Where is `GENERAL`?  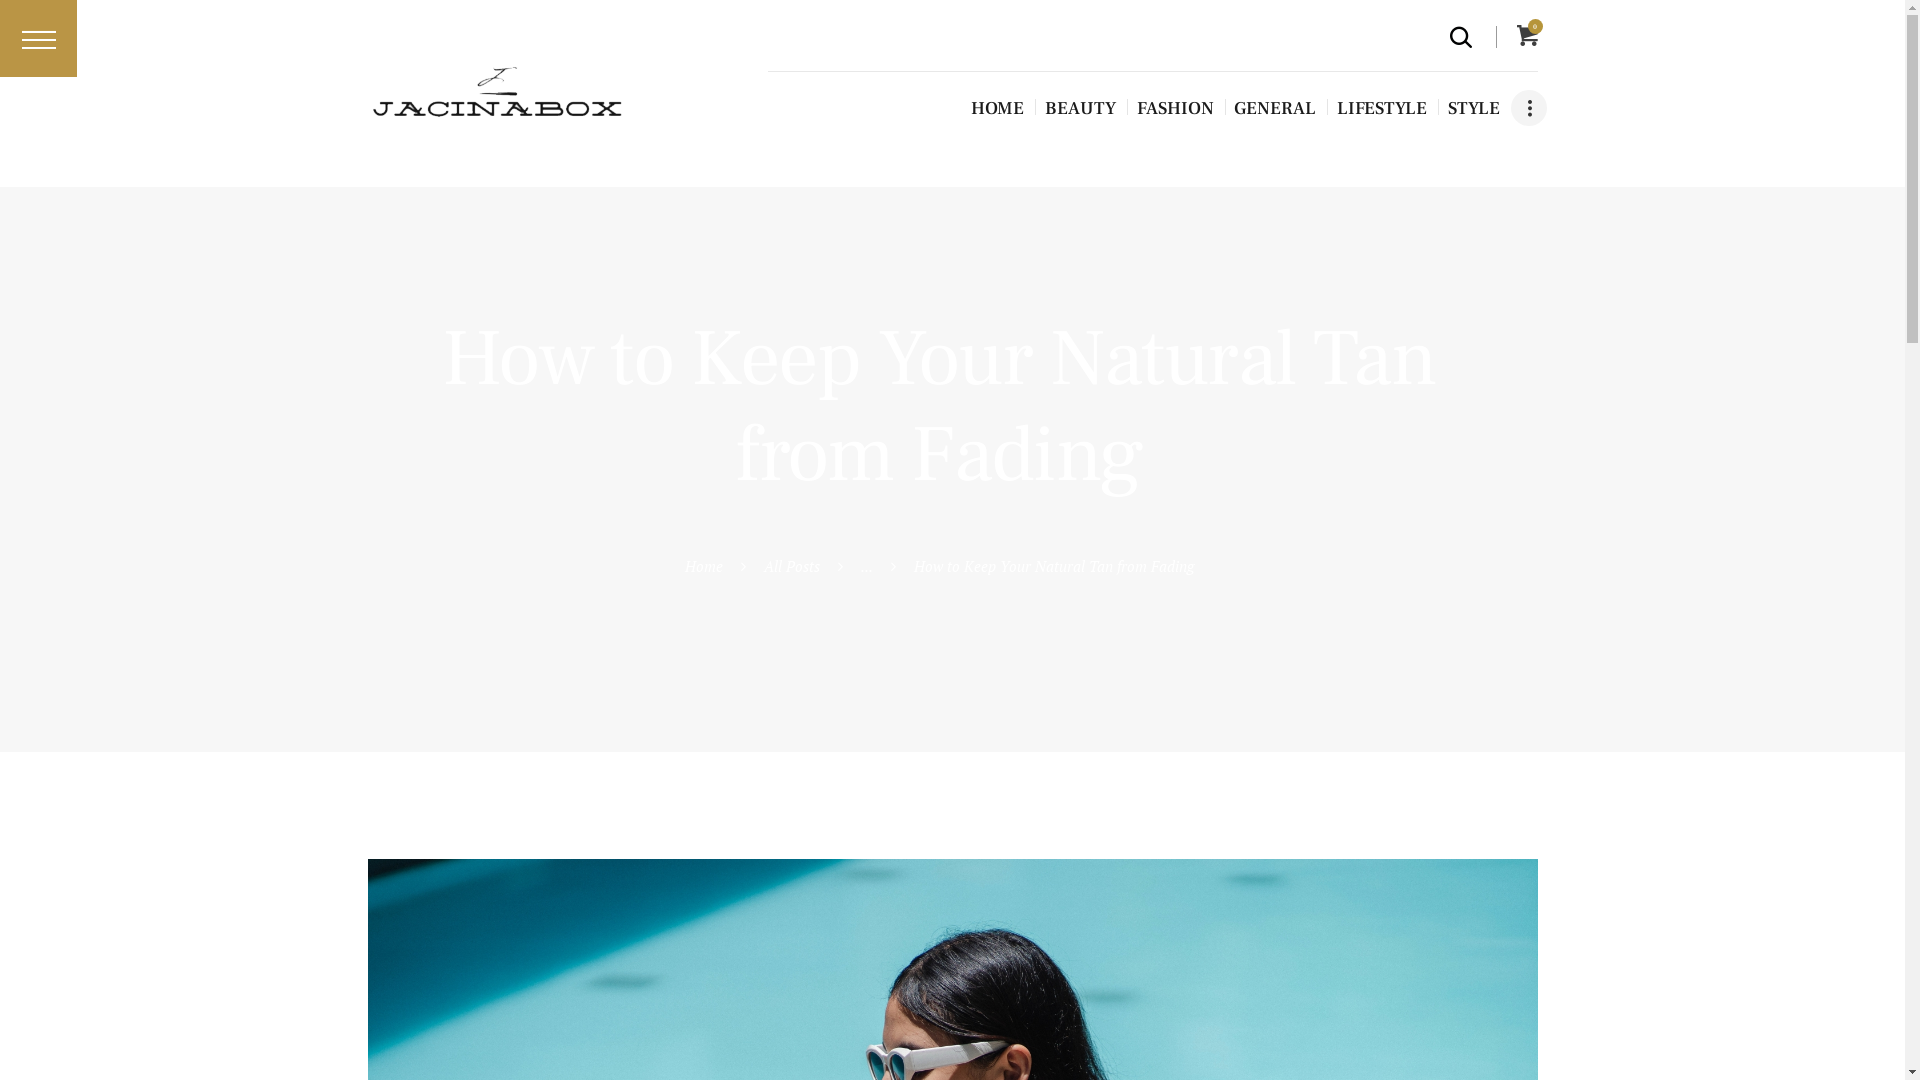 GENERAL is located at coordinates (1275, 108).